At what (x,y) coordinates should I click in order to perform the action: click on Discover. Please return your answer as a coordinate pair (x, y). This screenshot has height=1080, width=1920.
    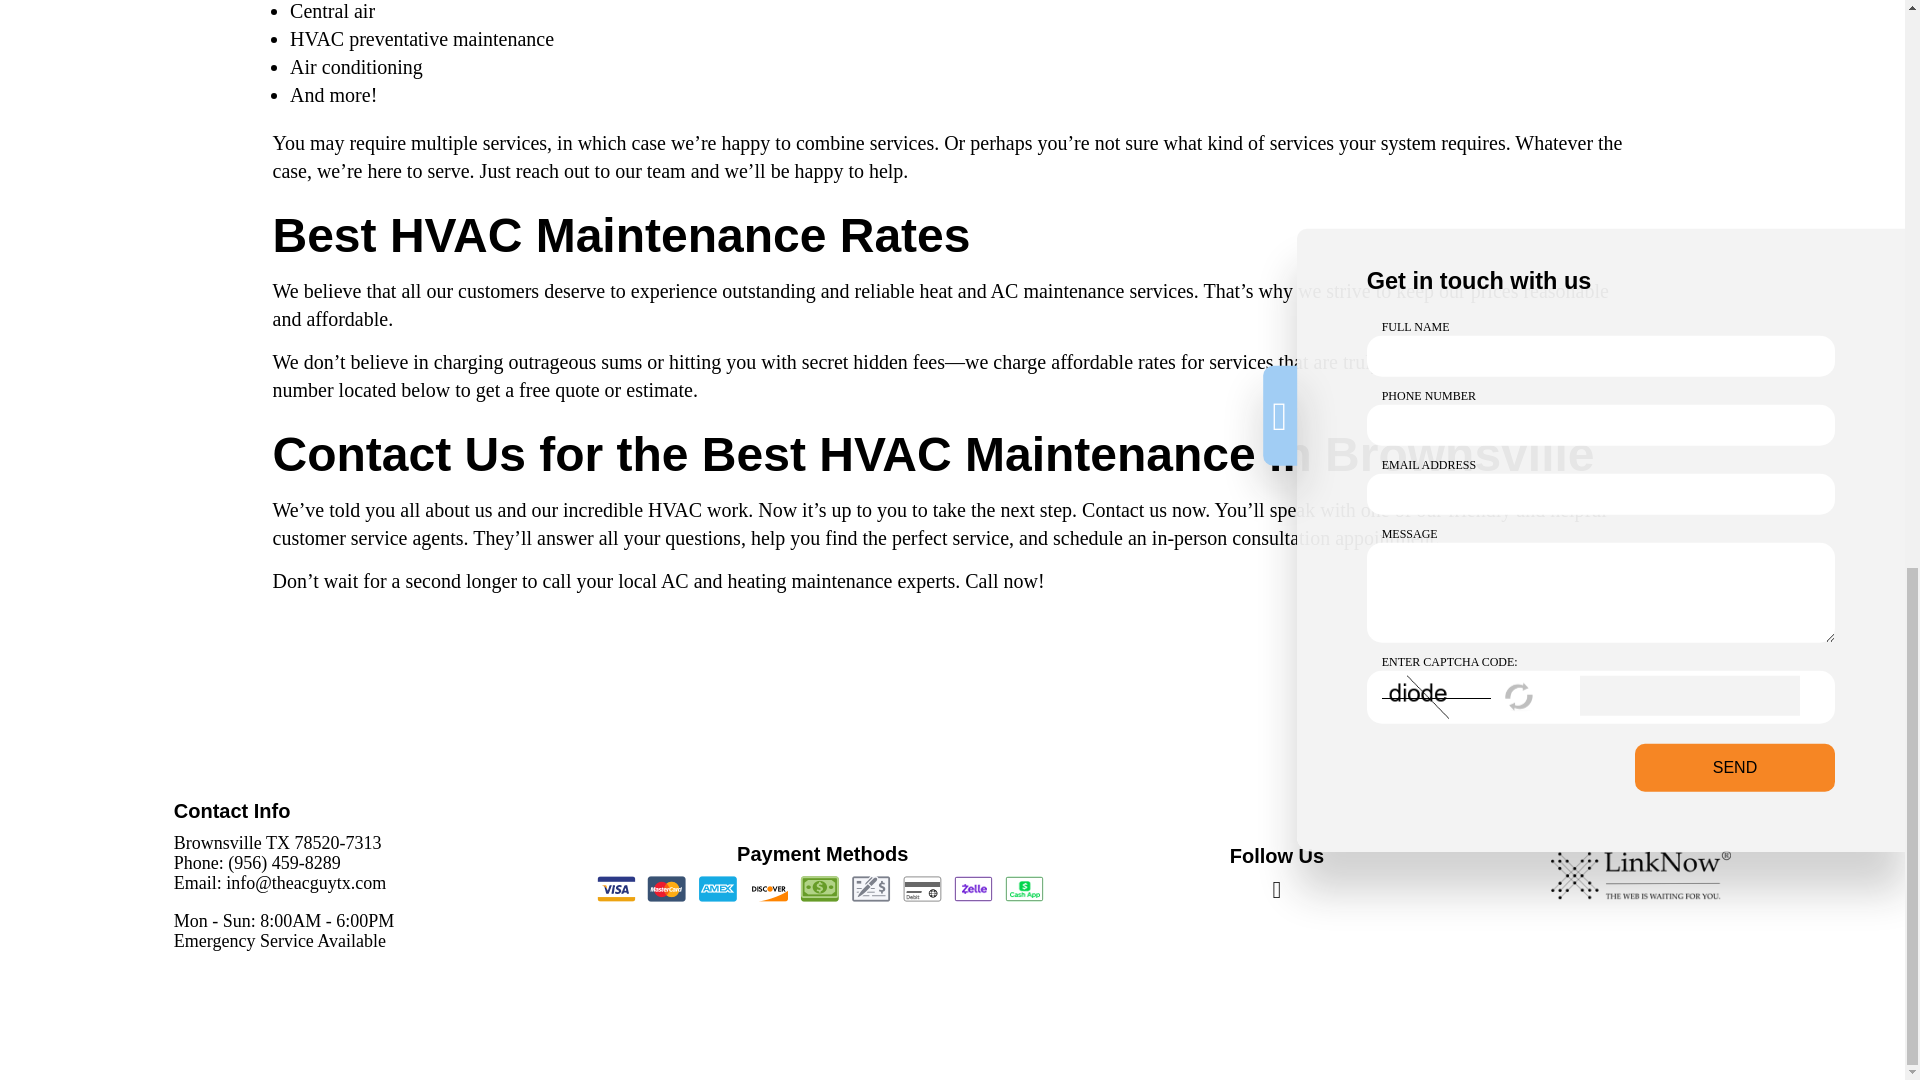
    Looking at the image, I should click on (768, 888).